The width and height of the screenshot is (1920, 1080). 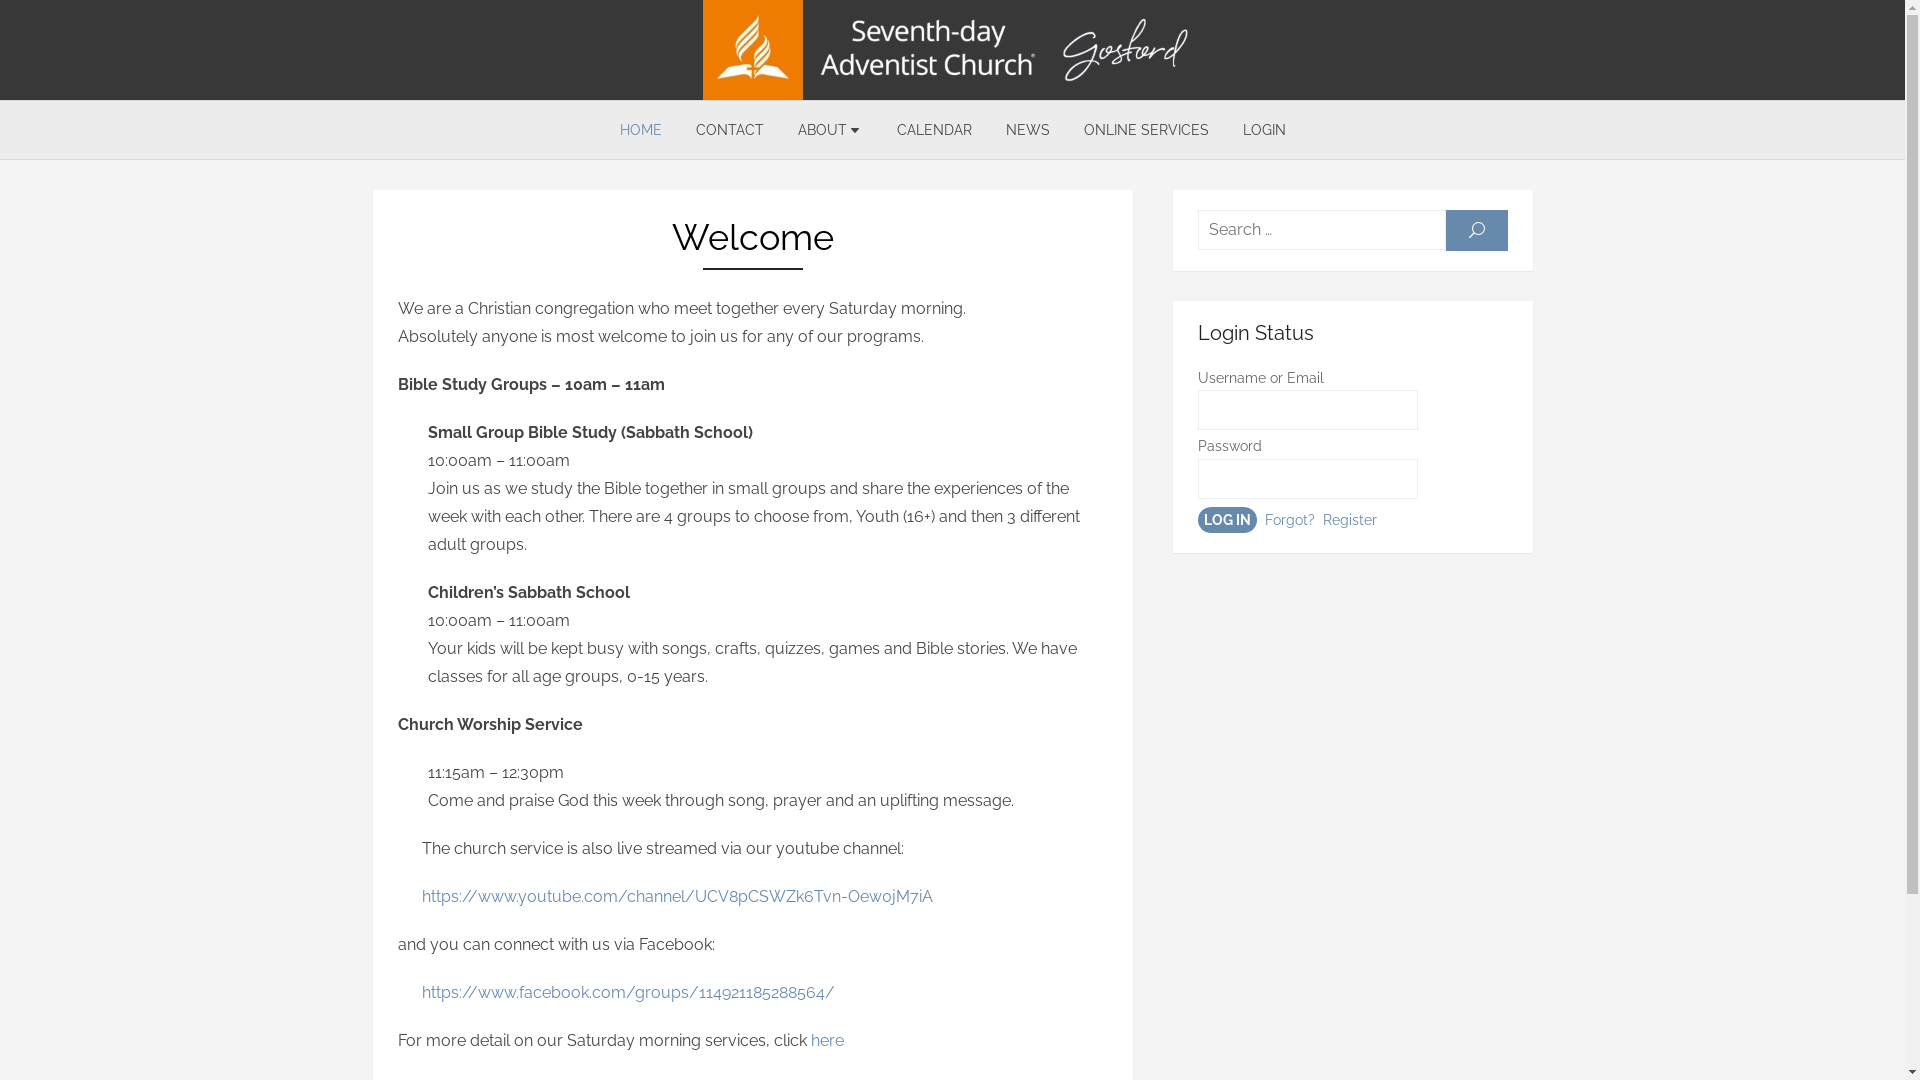 What do you see at coordinates (1228, 520) in the screenshot?
I see `log in` at bounding box center [1228, 520].